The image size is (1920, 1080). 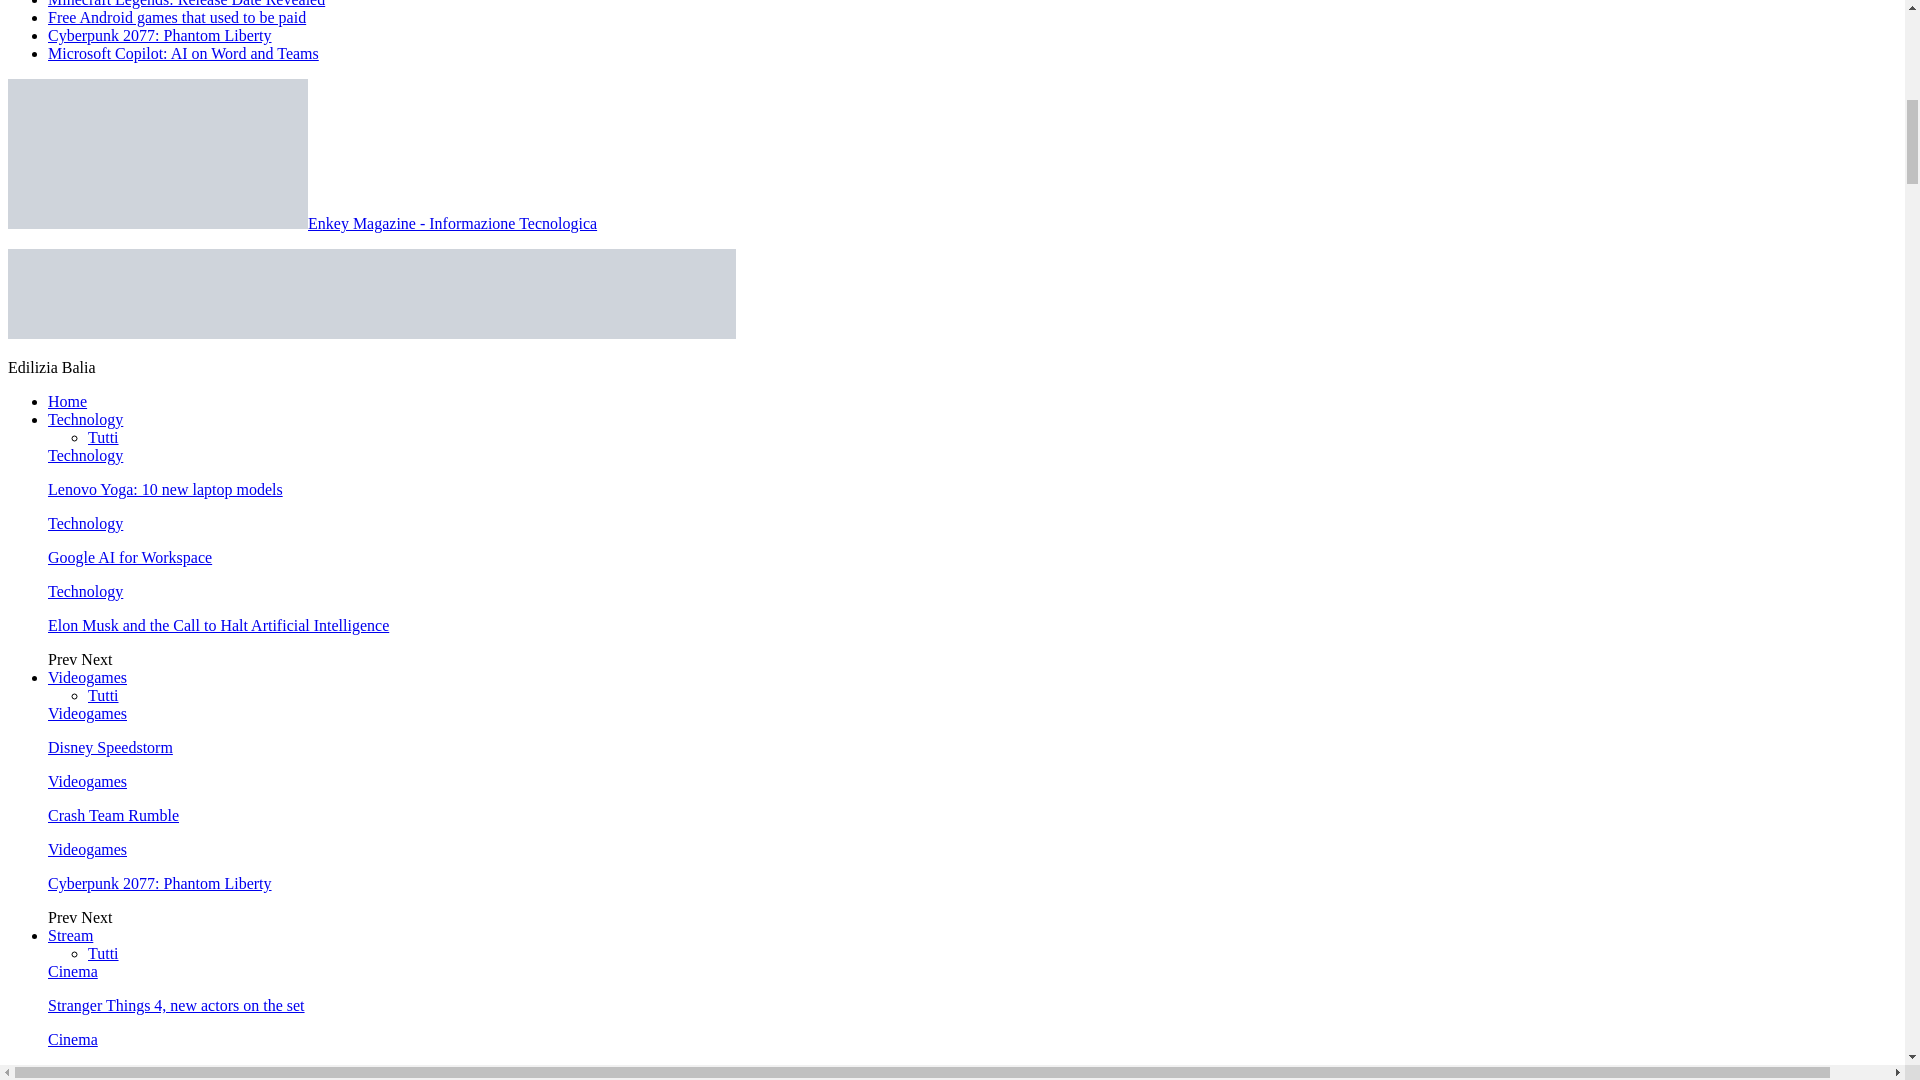 I want to click on Precedente, so click(x=64, y=917).